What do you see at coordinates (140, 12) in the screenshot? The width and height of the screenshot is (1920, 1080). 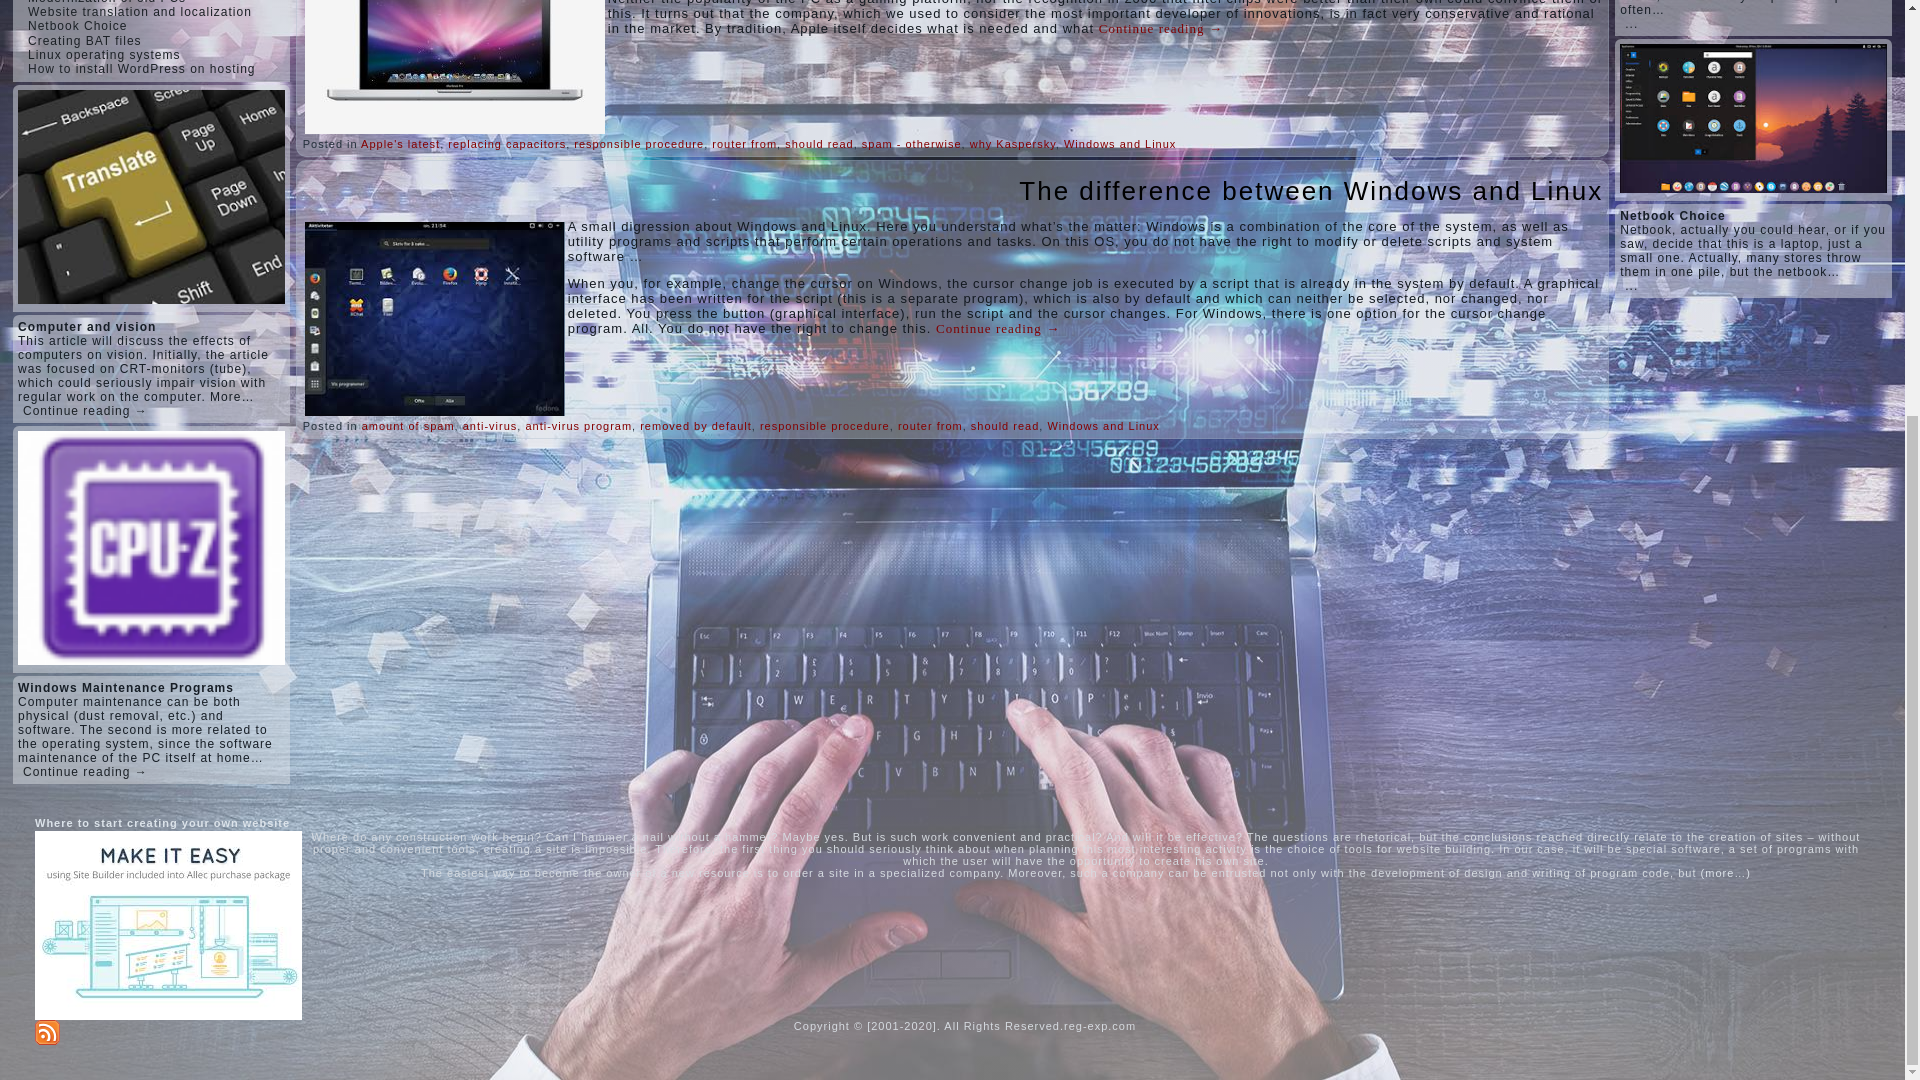 I see `Website translation and localization` at bounding box center [140, 12].